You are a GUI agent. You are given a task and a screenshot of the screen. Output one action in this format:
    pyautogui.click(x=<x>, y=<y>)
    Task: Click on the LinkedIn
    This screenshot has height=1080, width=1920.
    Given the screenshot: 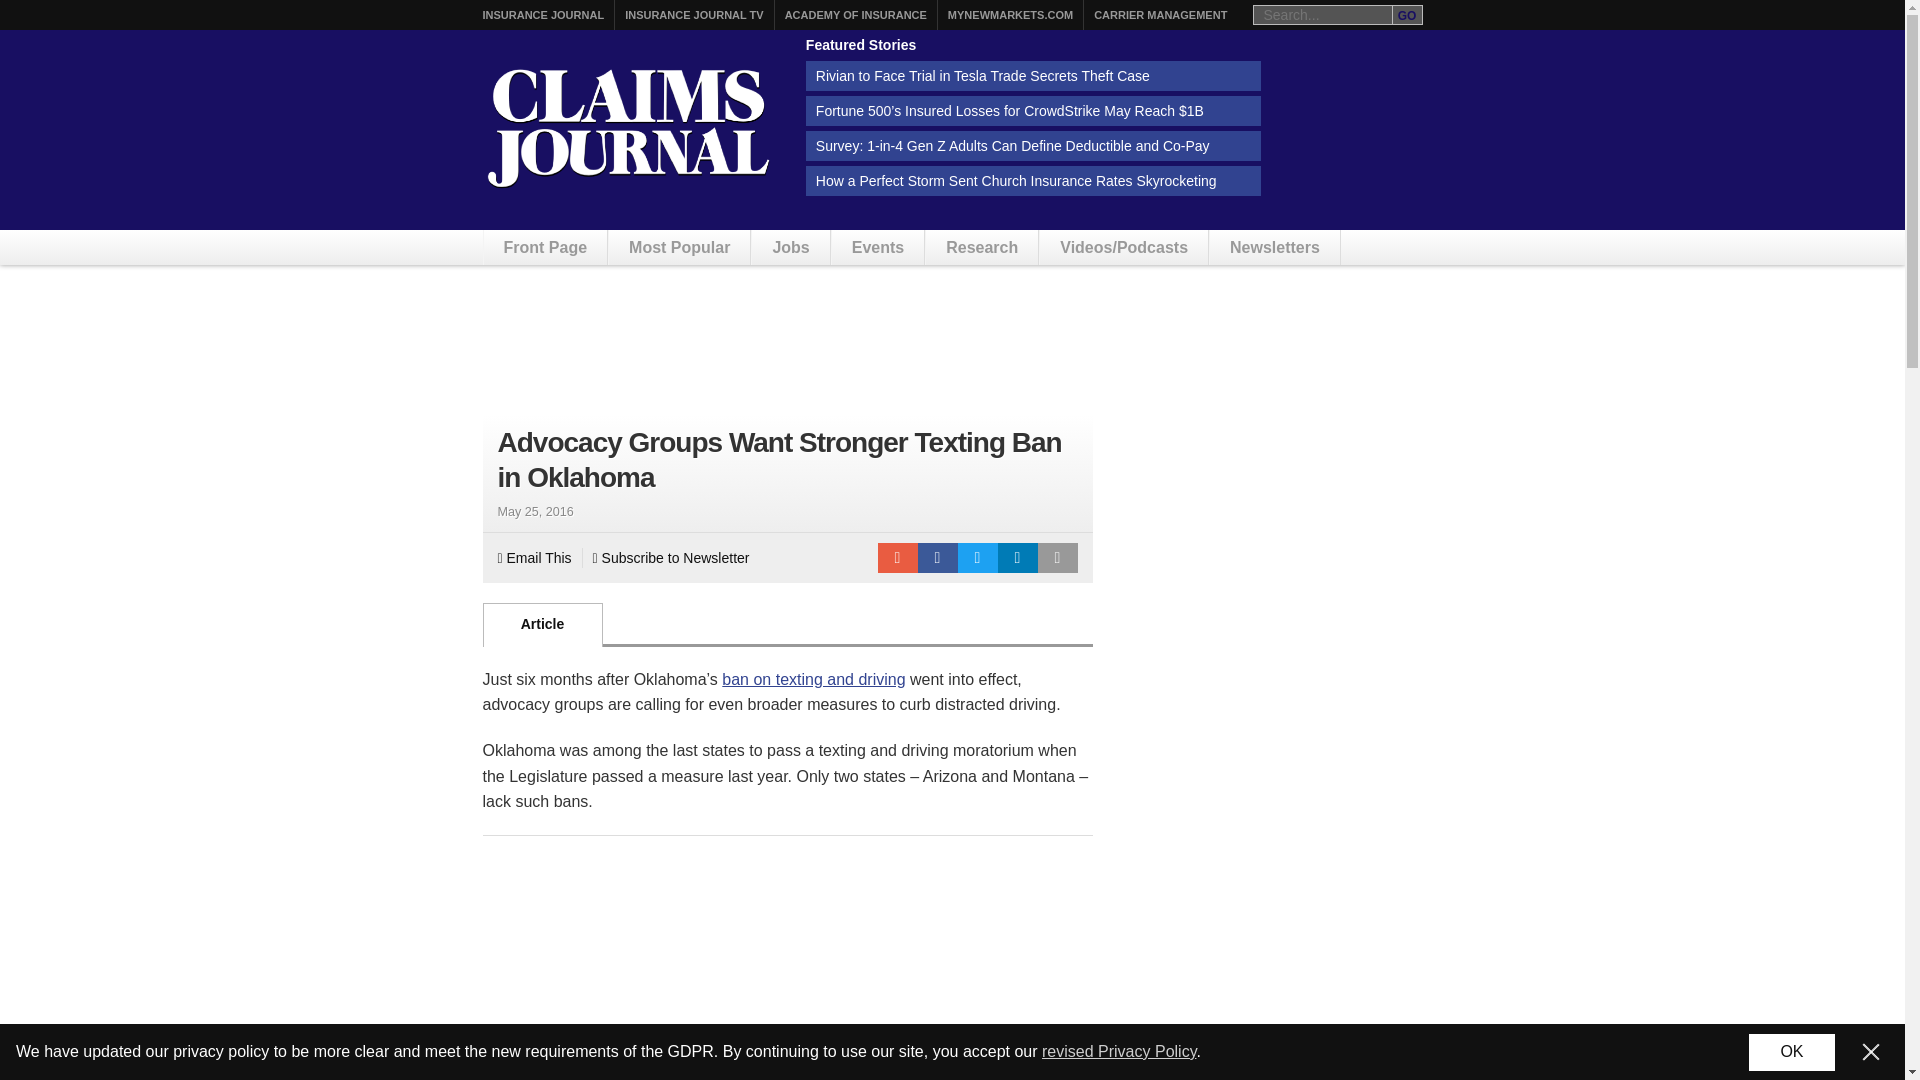 What is the action you would take?
    pyautogui.click(x=1018, y=558)
    